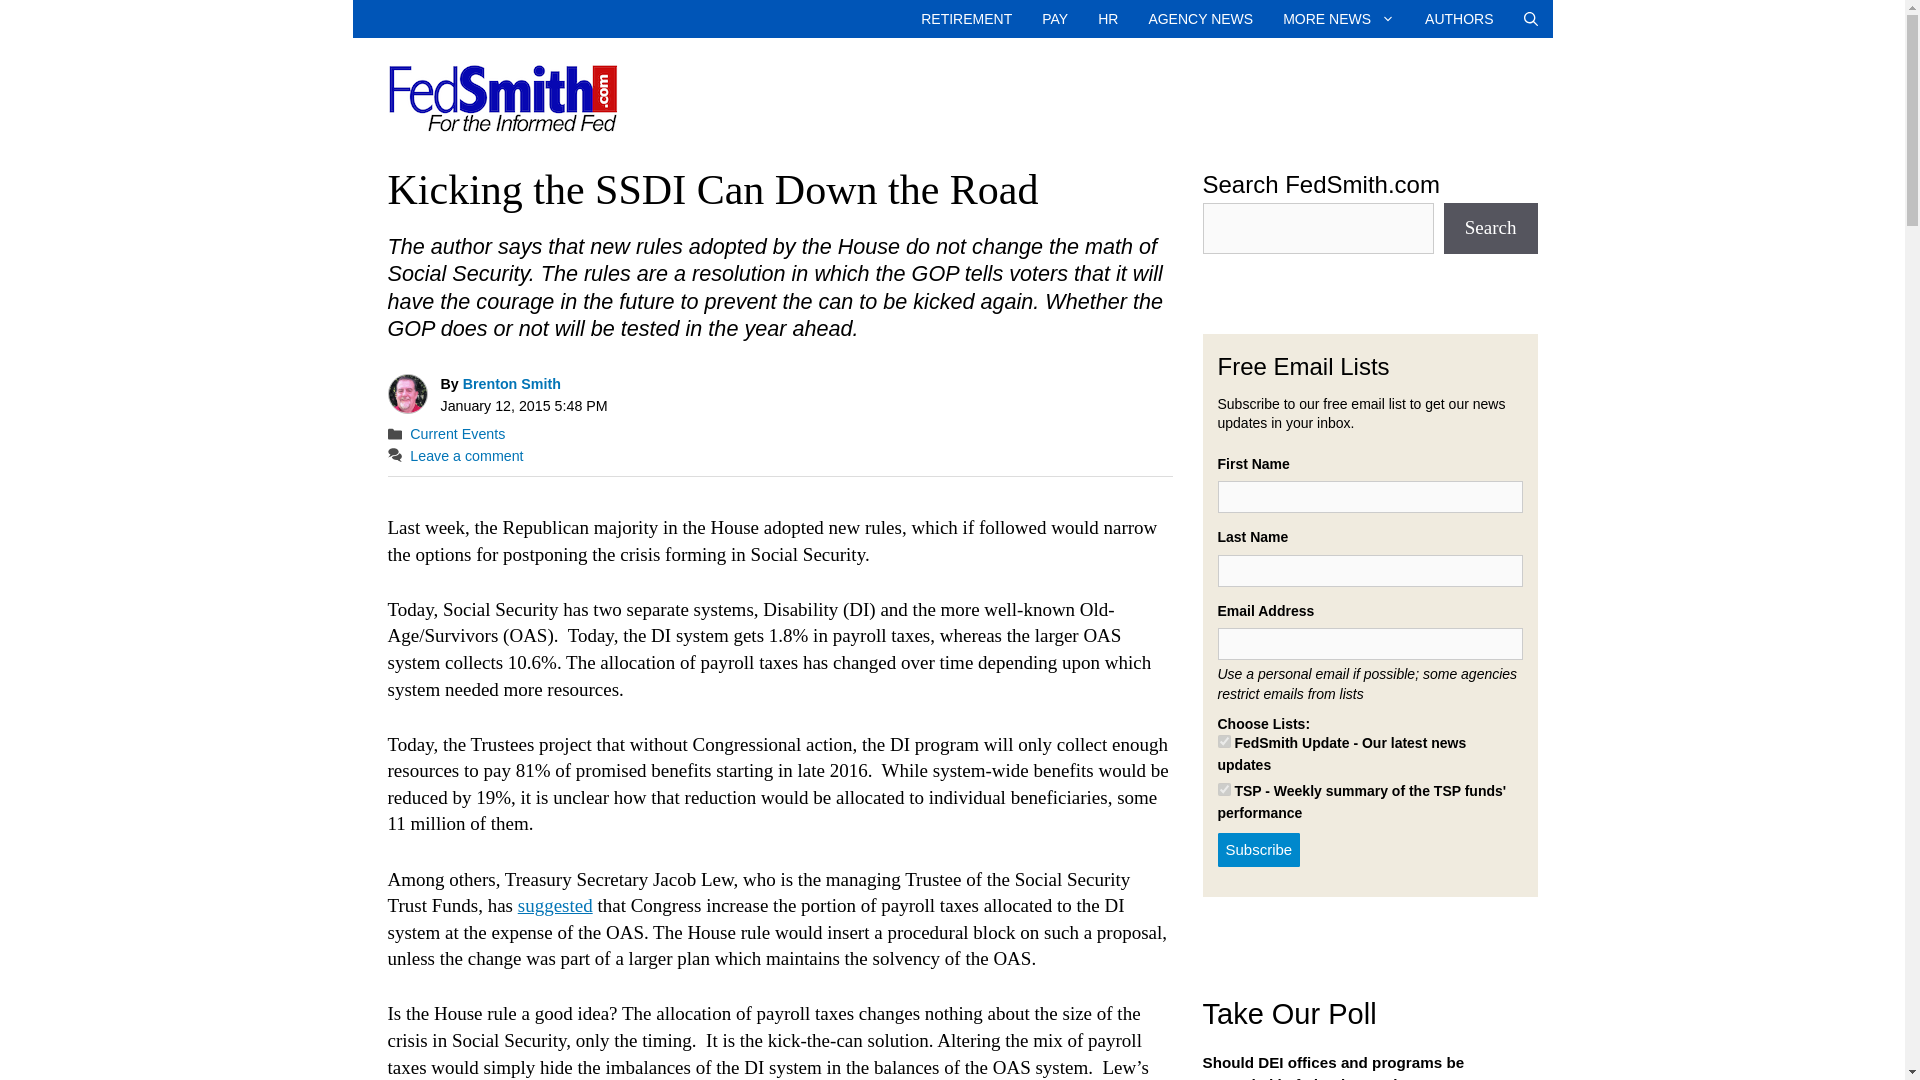 The height and width of the screenshot is (1080, 1920). Describe the element at coordinates (1490, 228) in the screenshot. I see `Search` at that location.